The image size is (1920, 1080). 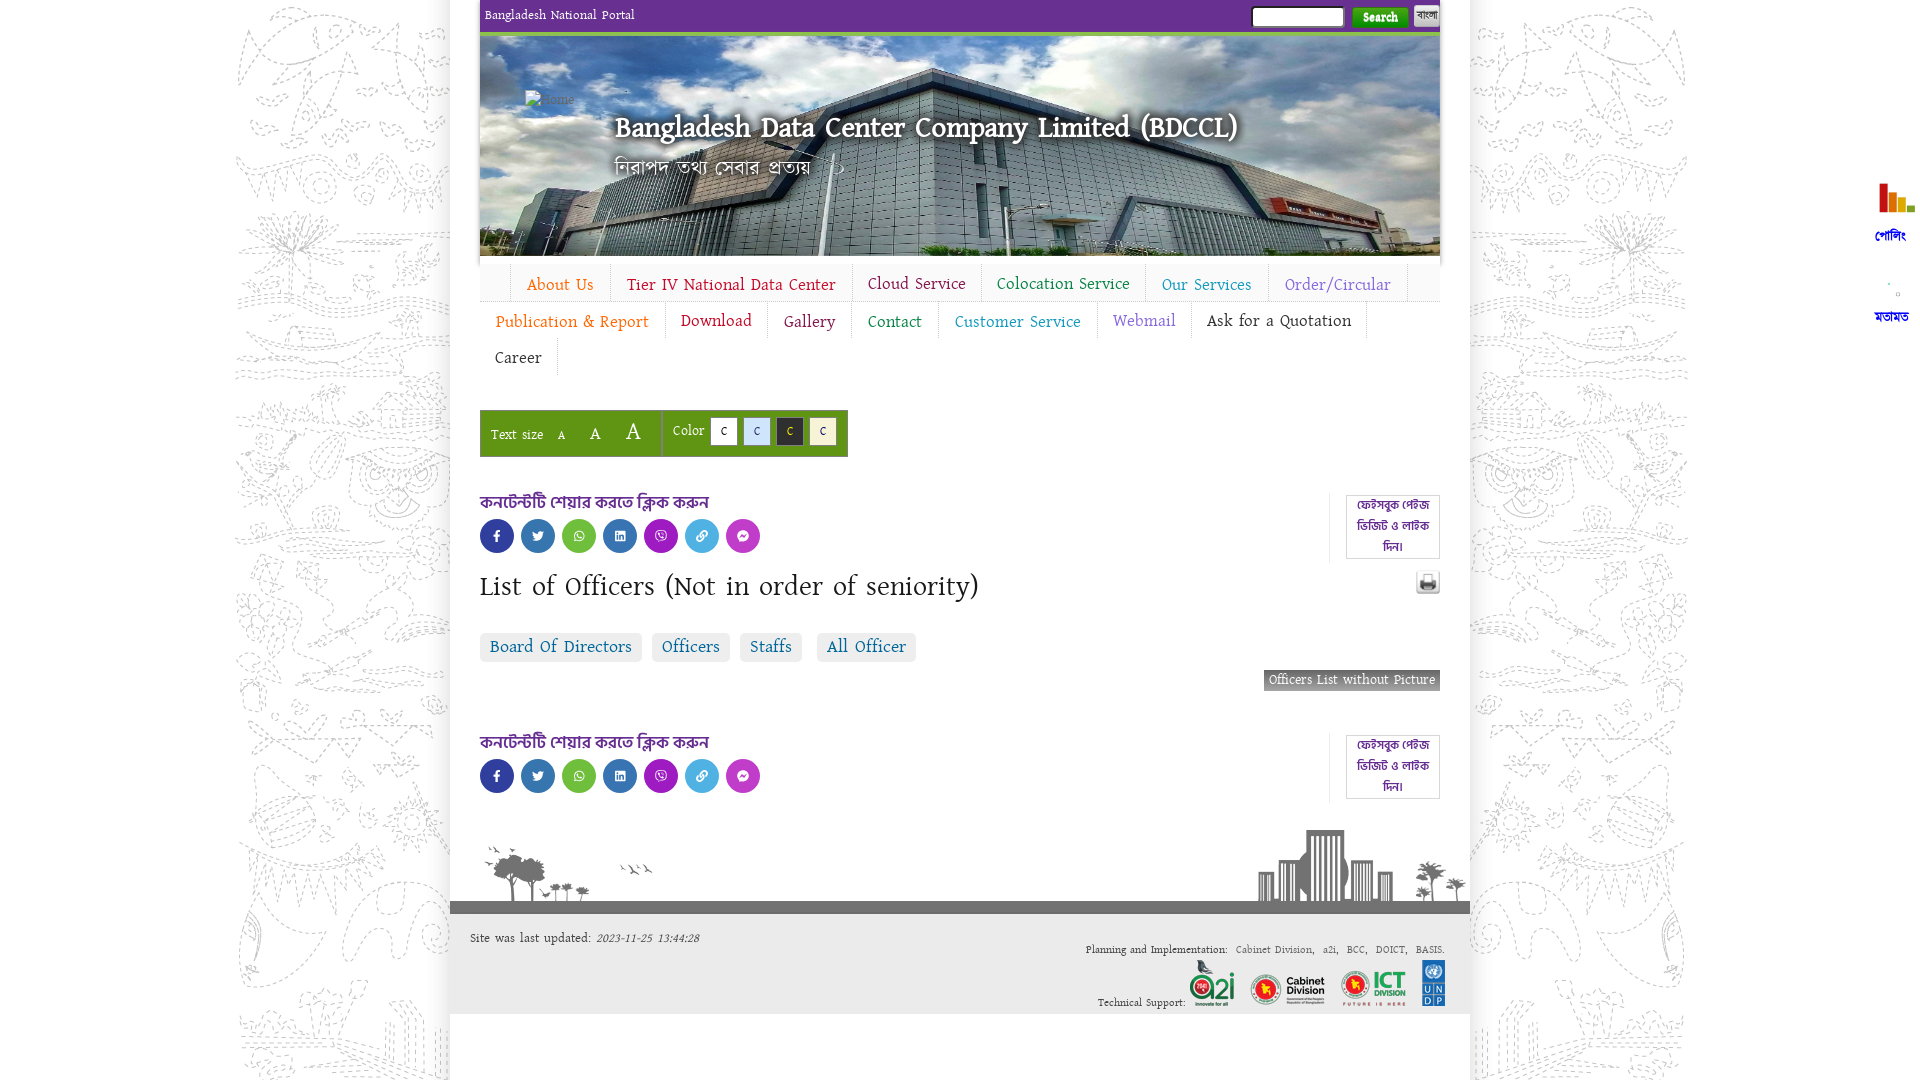 I want to click on Publication & Report, so click(x=572, y=322).